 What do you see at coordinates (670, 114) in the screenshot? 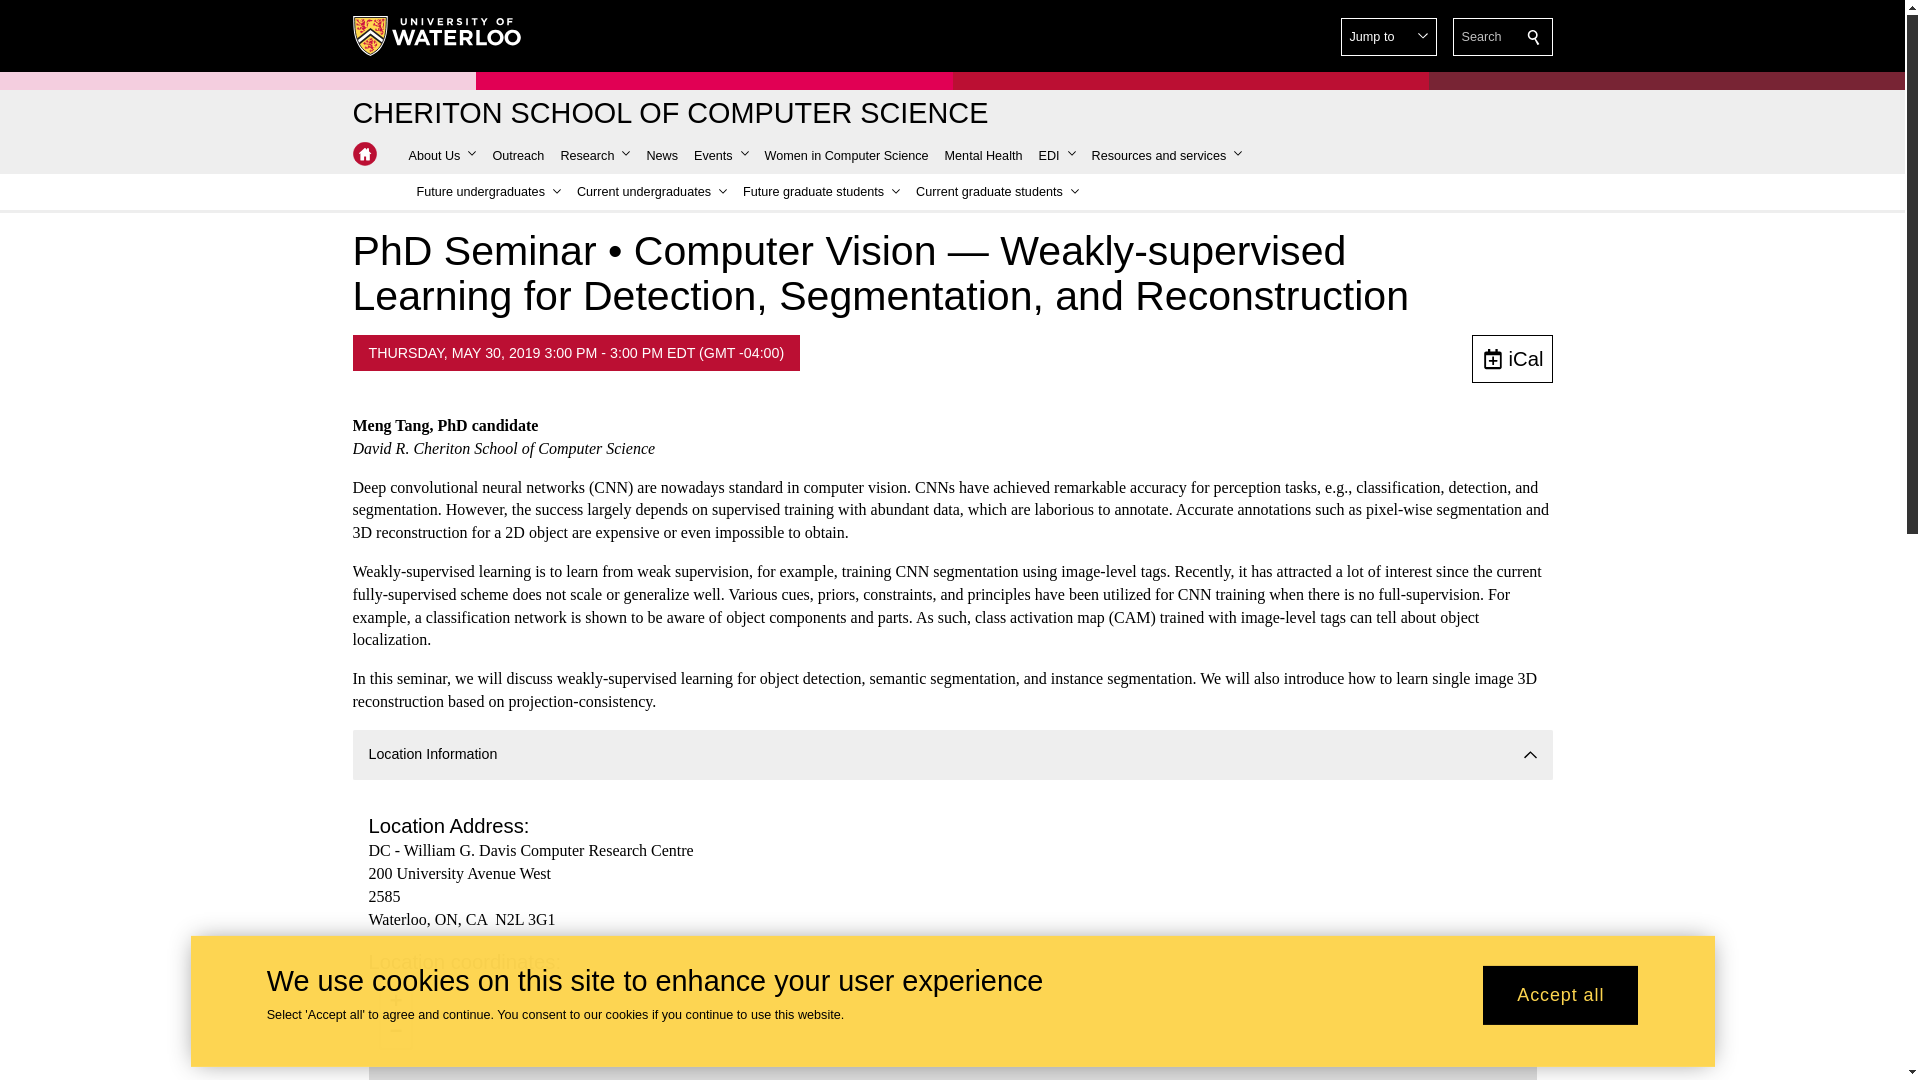
I see `CHERITON SCHOOL OF COMPUTER SCIENCE` at bounding box center [670, 114].